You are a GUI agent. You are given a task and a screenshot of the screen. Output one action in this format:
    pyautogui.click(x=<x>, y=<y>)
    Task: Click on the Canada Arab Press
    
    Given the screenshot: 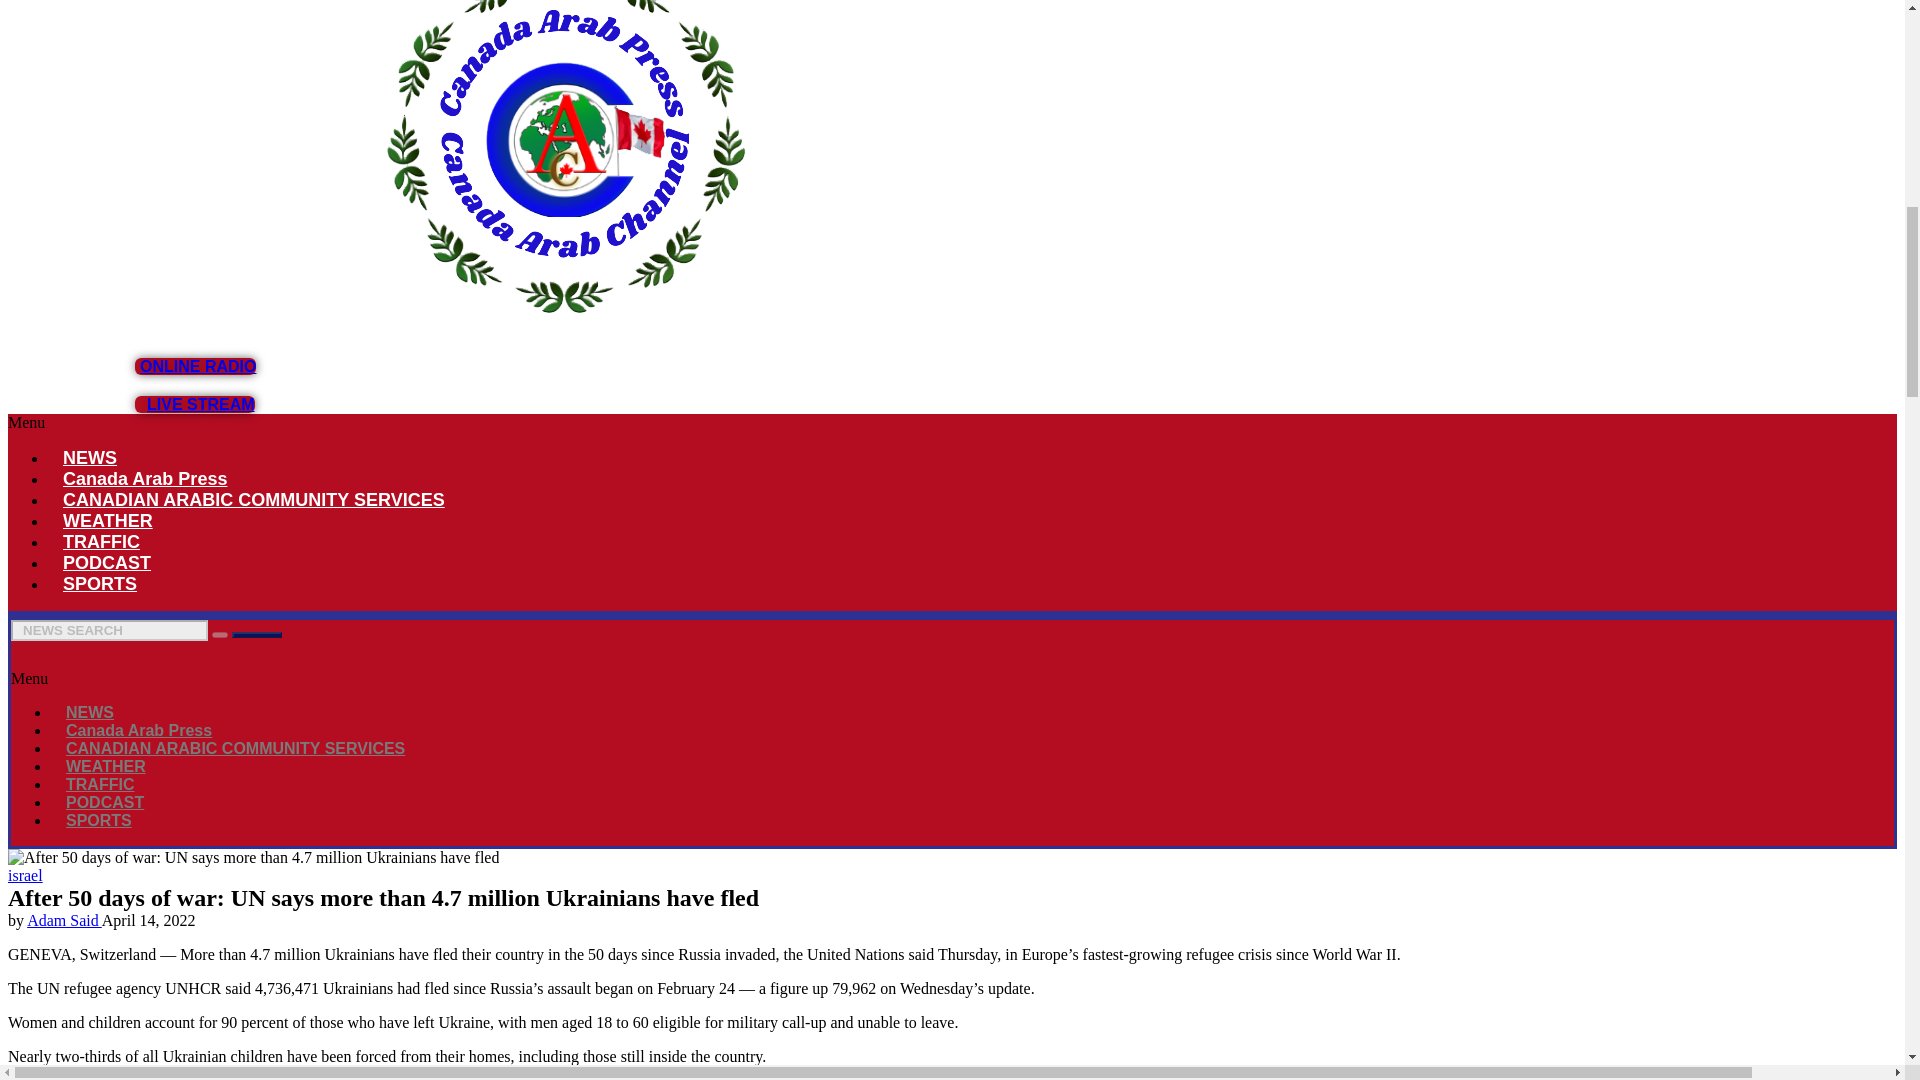 What is the action you would take?
    pyautogui.click(x=138, y=730)
    